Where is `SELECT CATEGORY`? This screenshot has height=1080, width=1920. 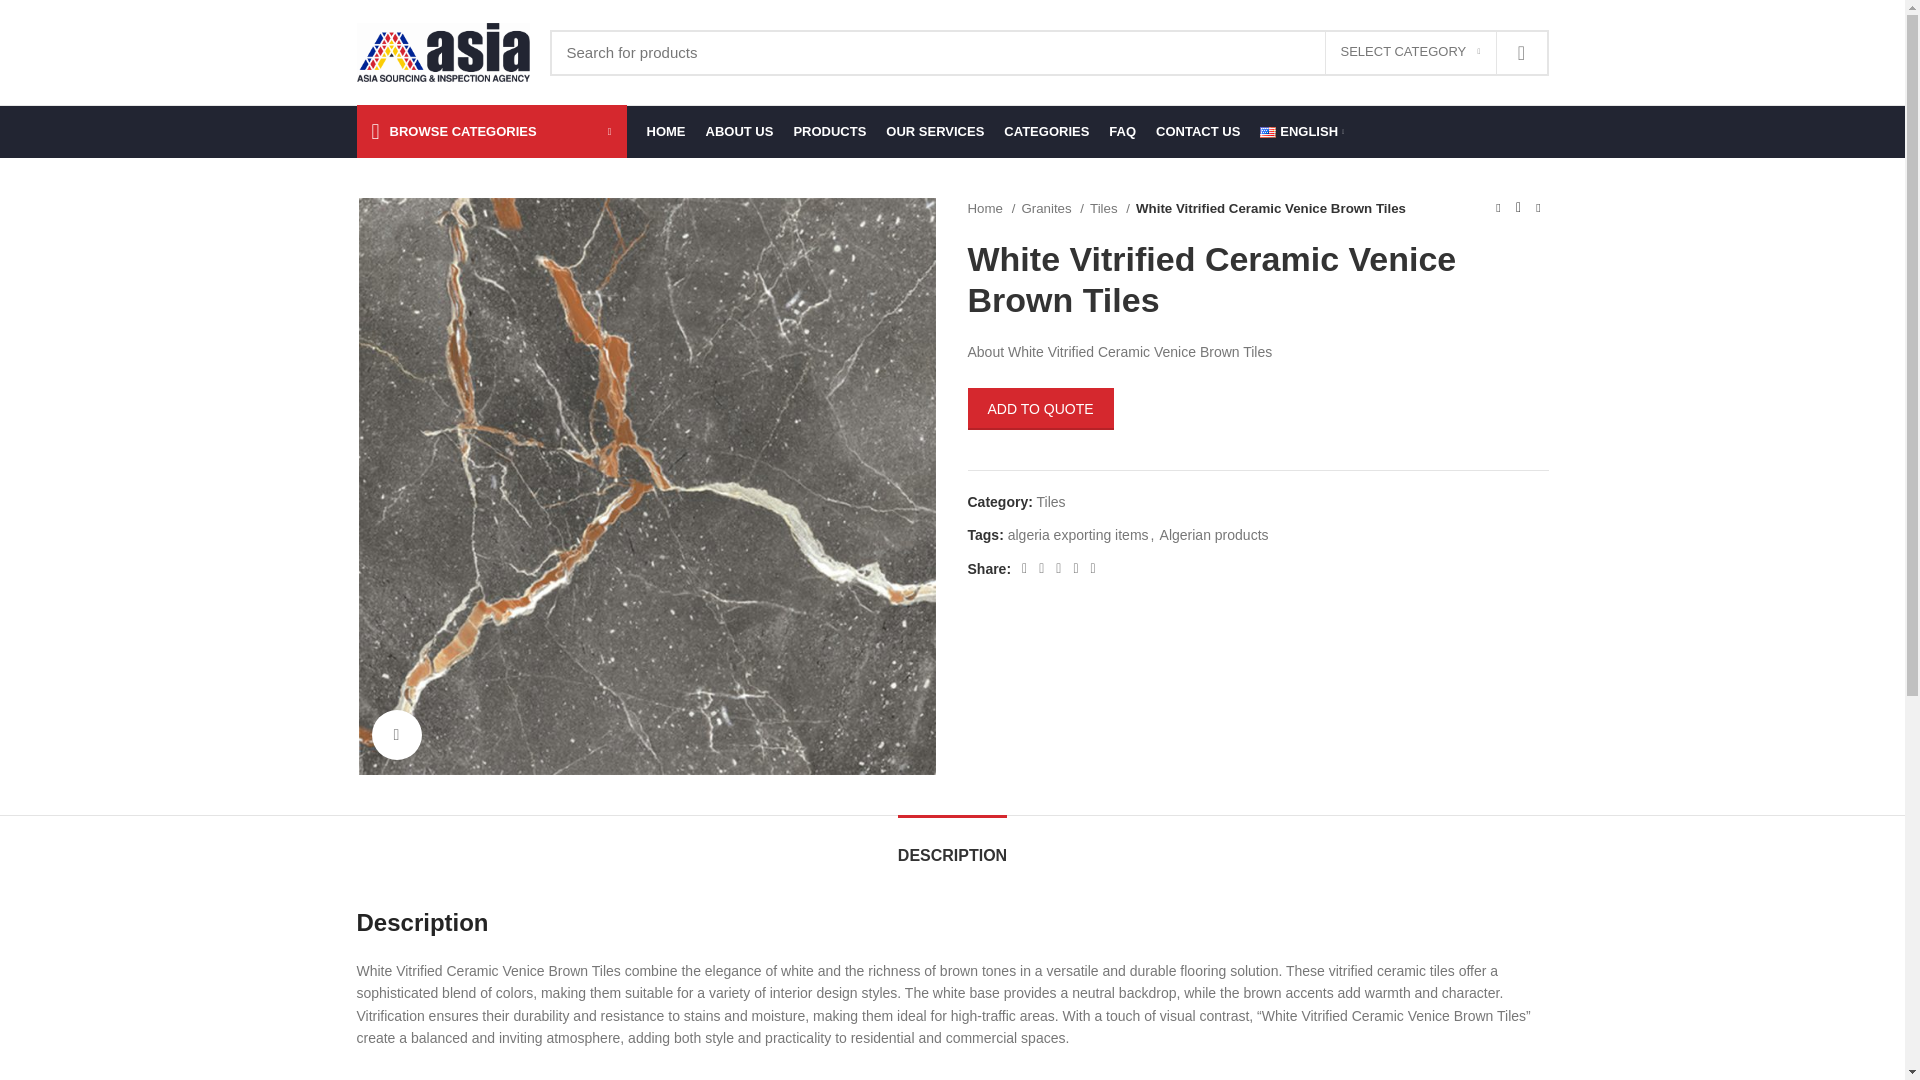 SELECT CATEGORY is located at coordinates (1410, 53).